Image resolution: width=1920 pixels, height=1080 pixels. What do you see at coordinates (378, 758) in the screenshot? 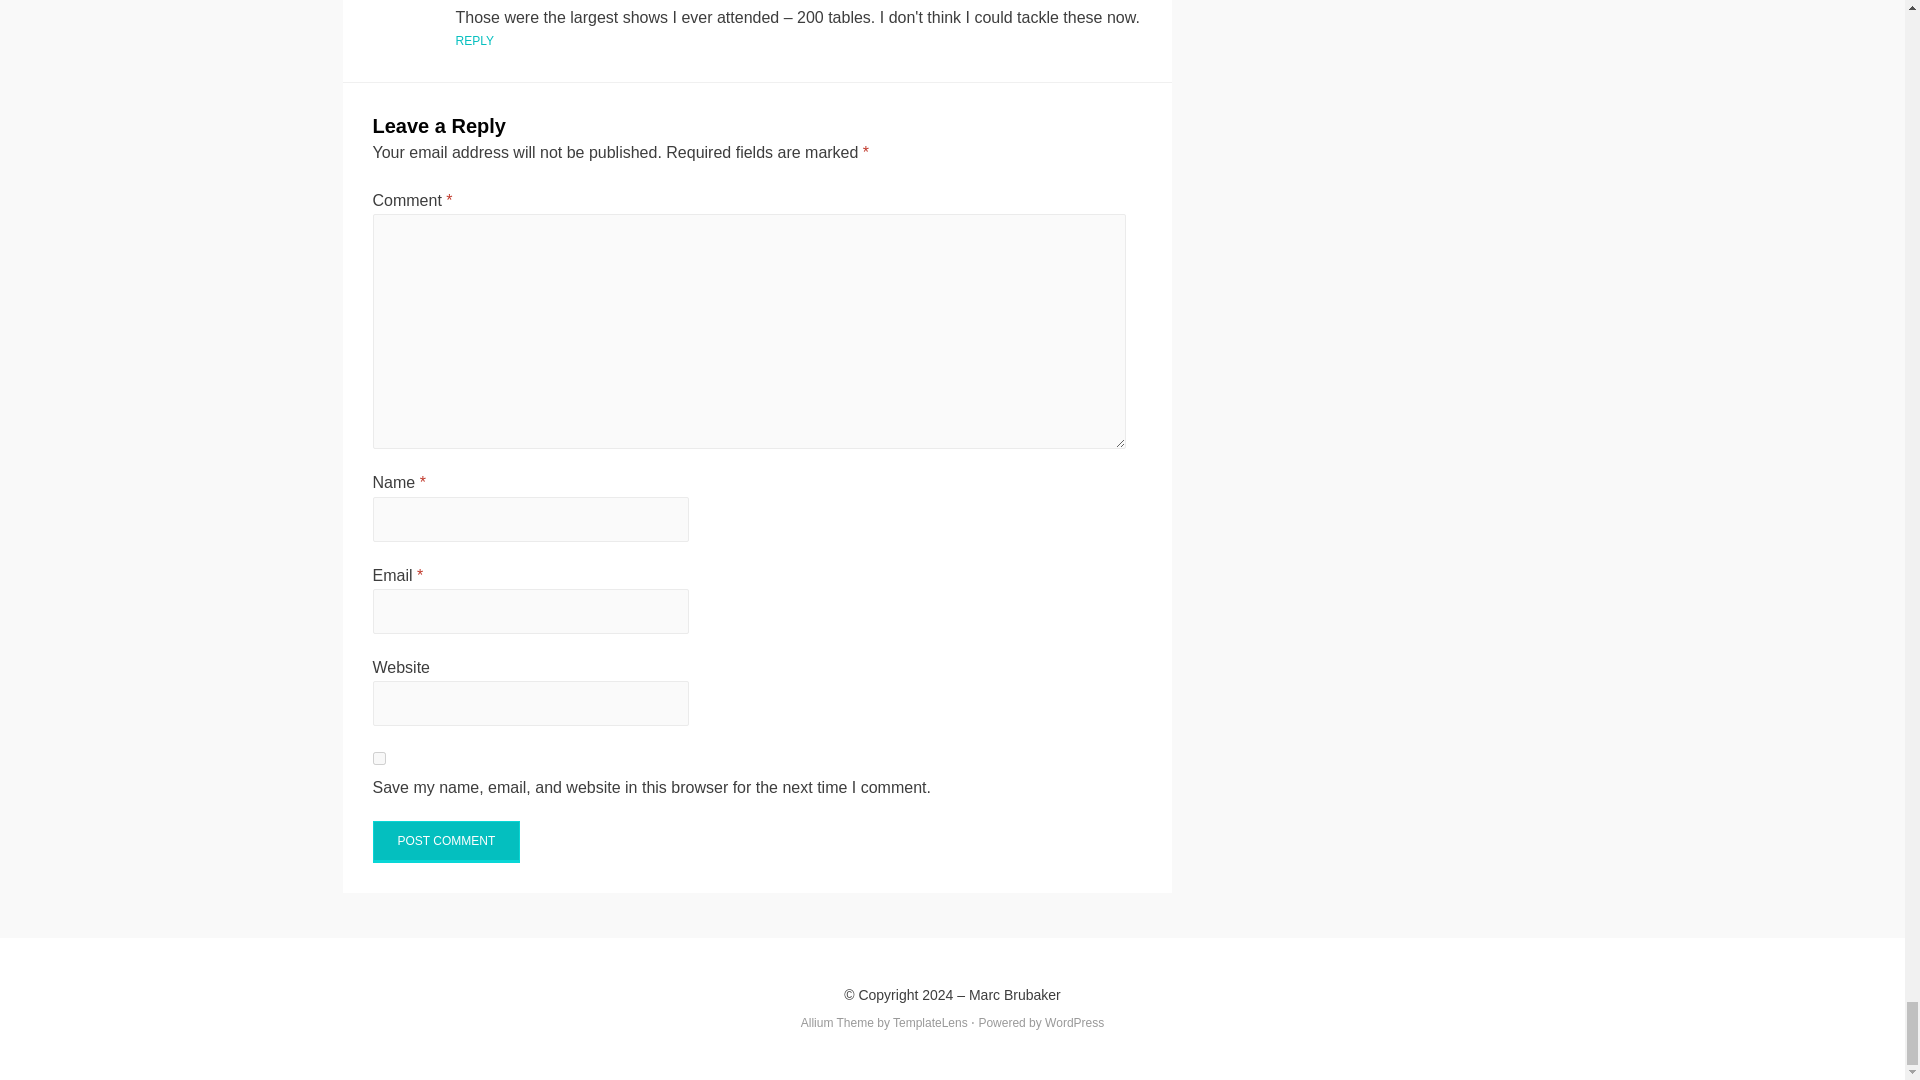
I see `yes` at bounding box center [378, 758].